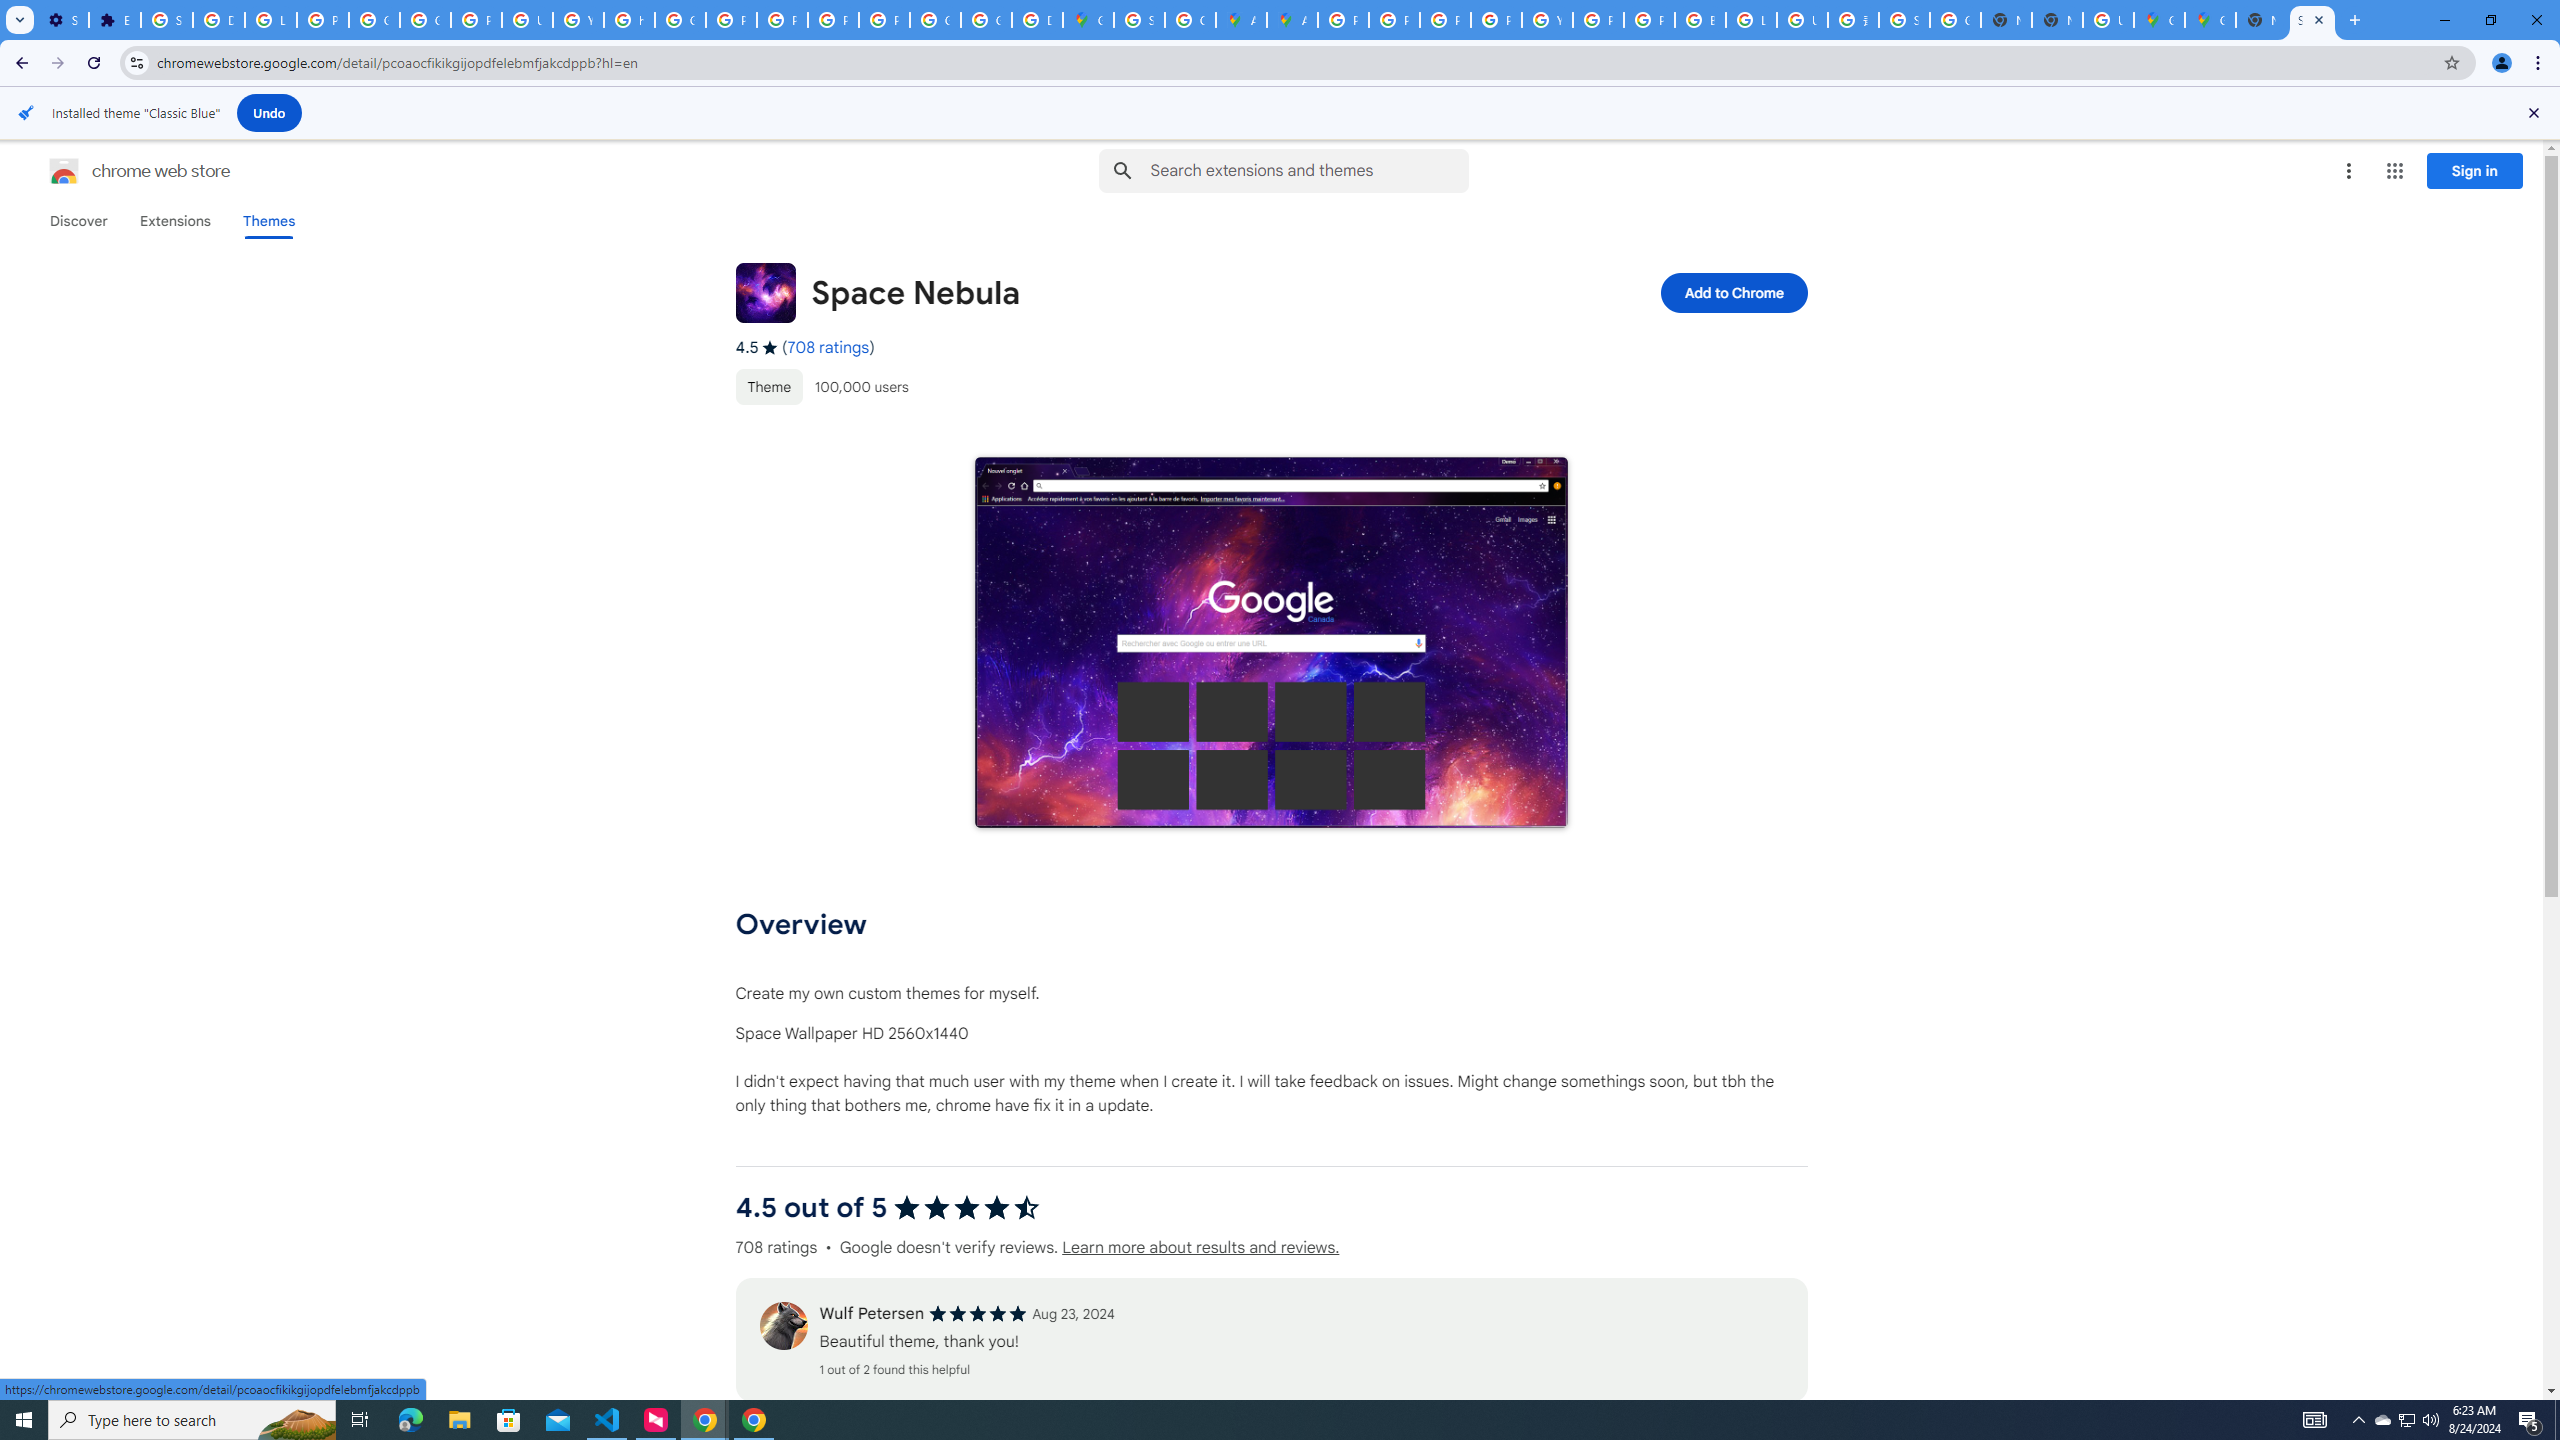  Describe the element at coordinates (628, 20) in the screenshot. I see `https://scholar.google.com/` at that location.